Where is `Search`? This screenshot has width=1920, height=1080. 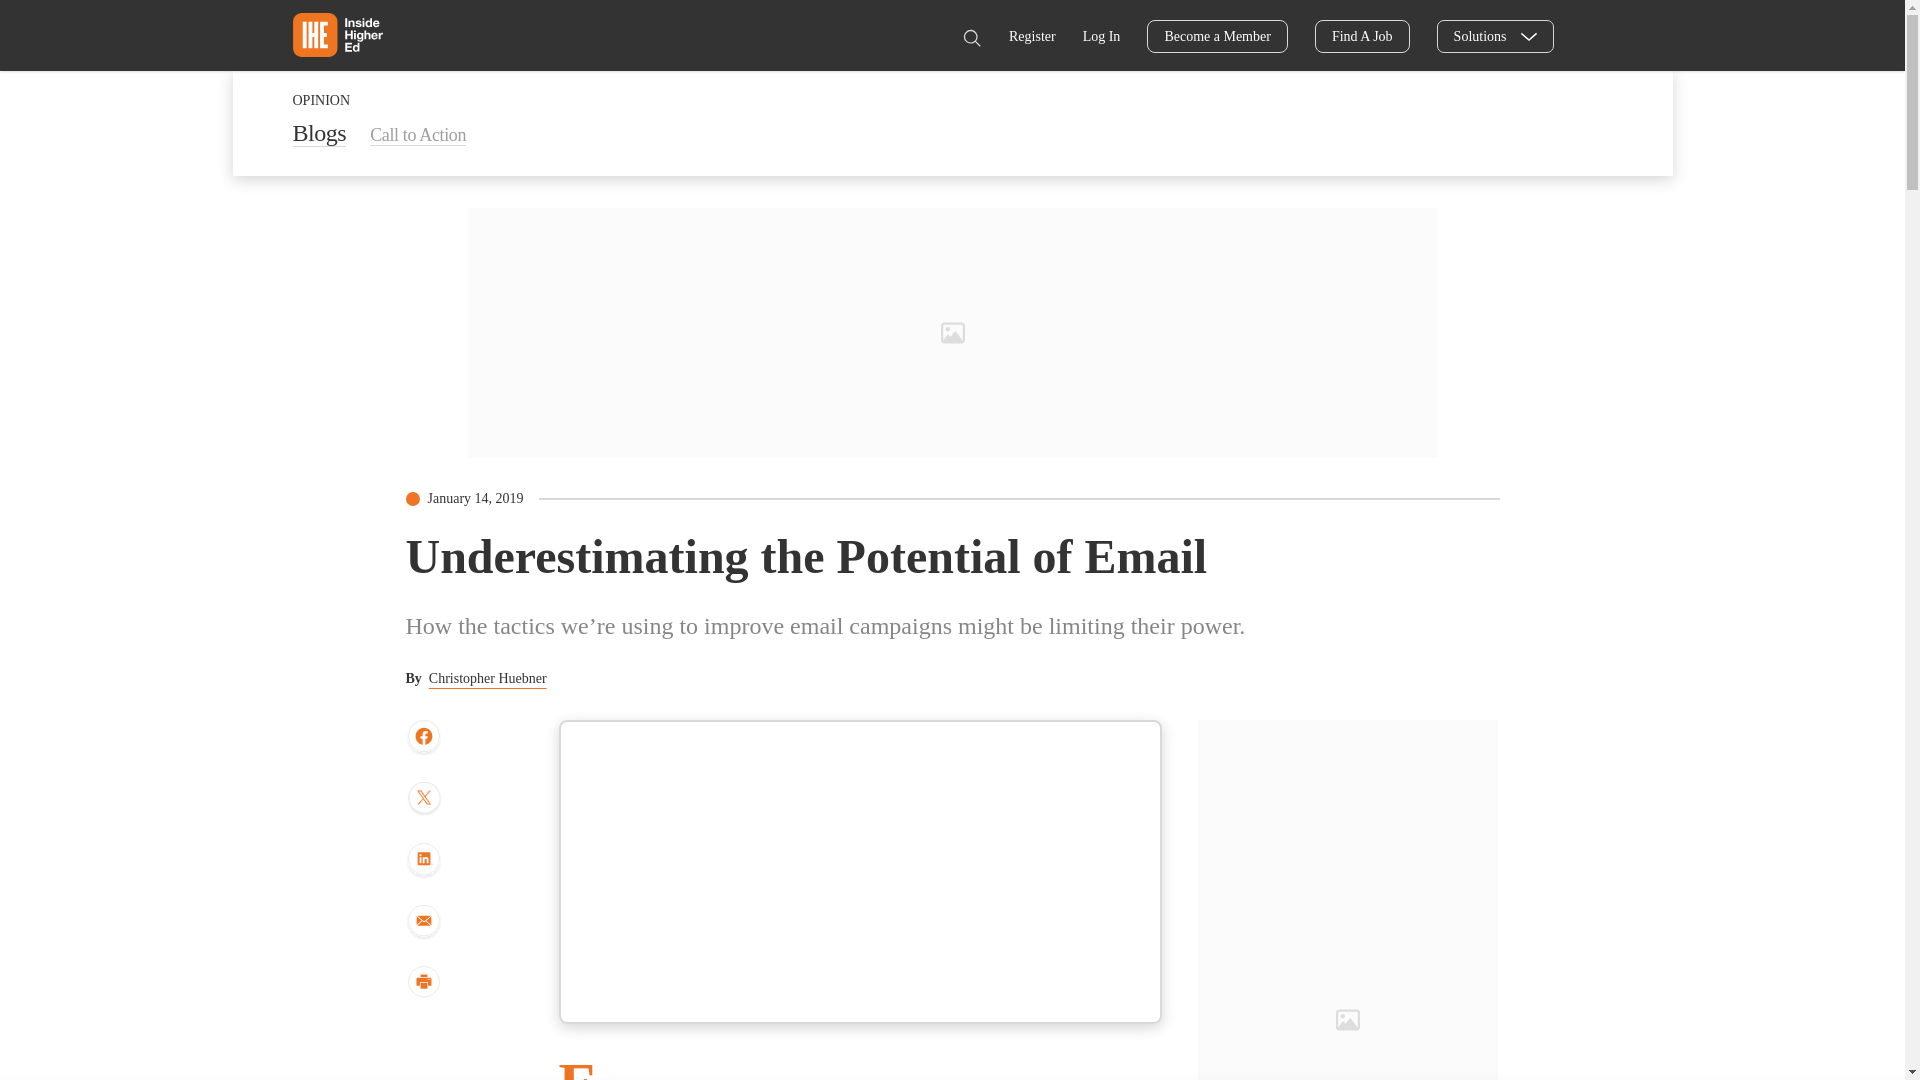
Search is located at coordinates (971, 38).